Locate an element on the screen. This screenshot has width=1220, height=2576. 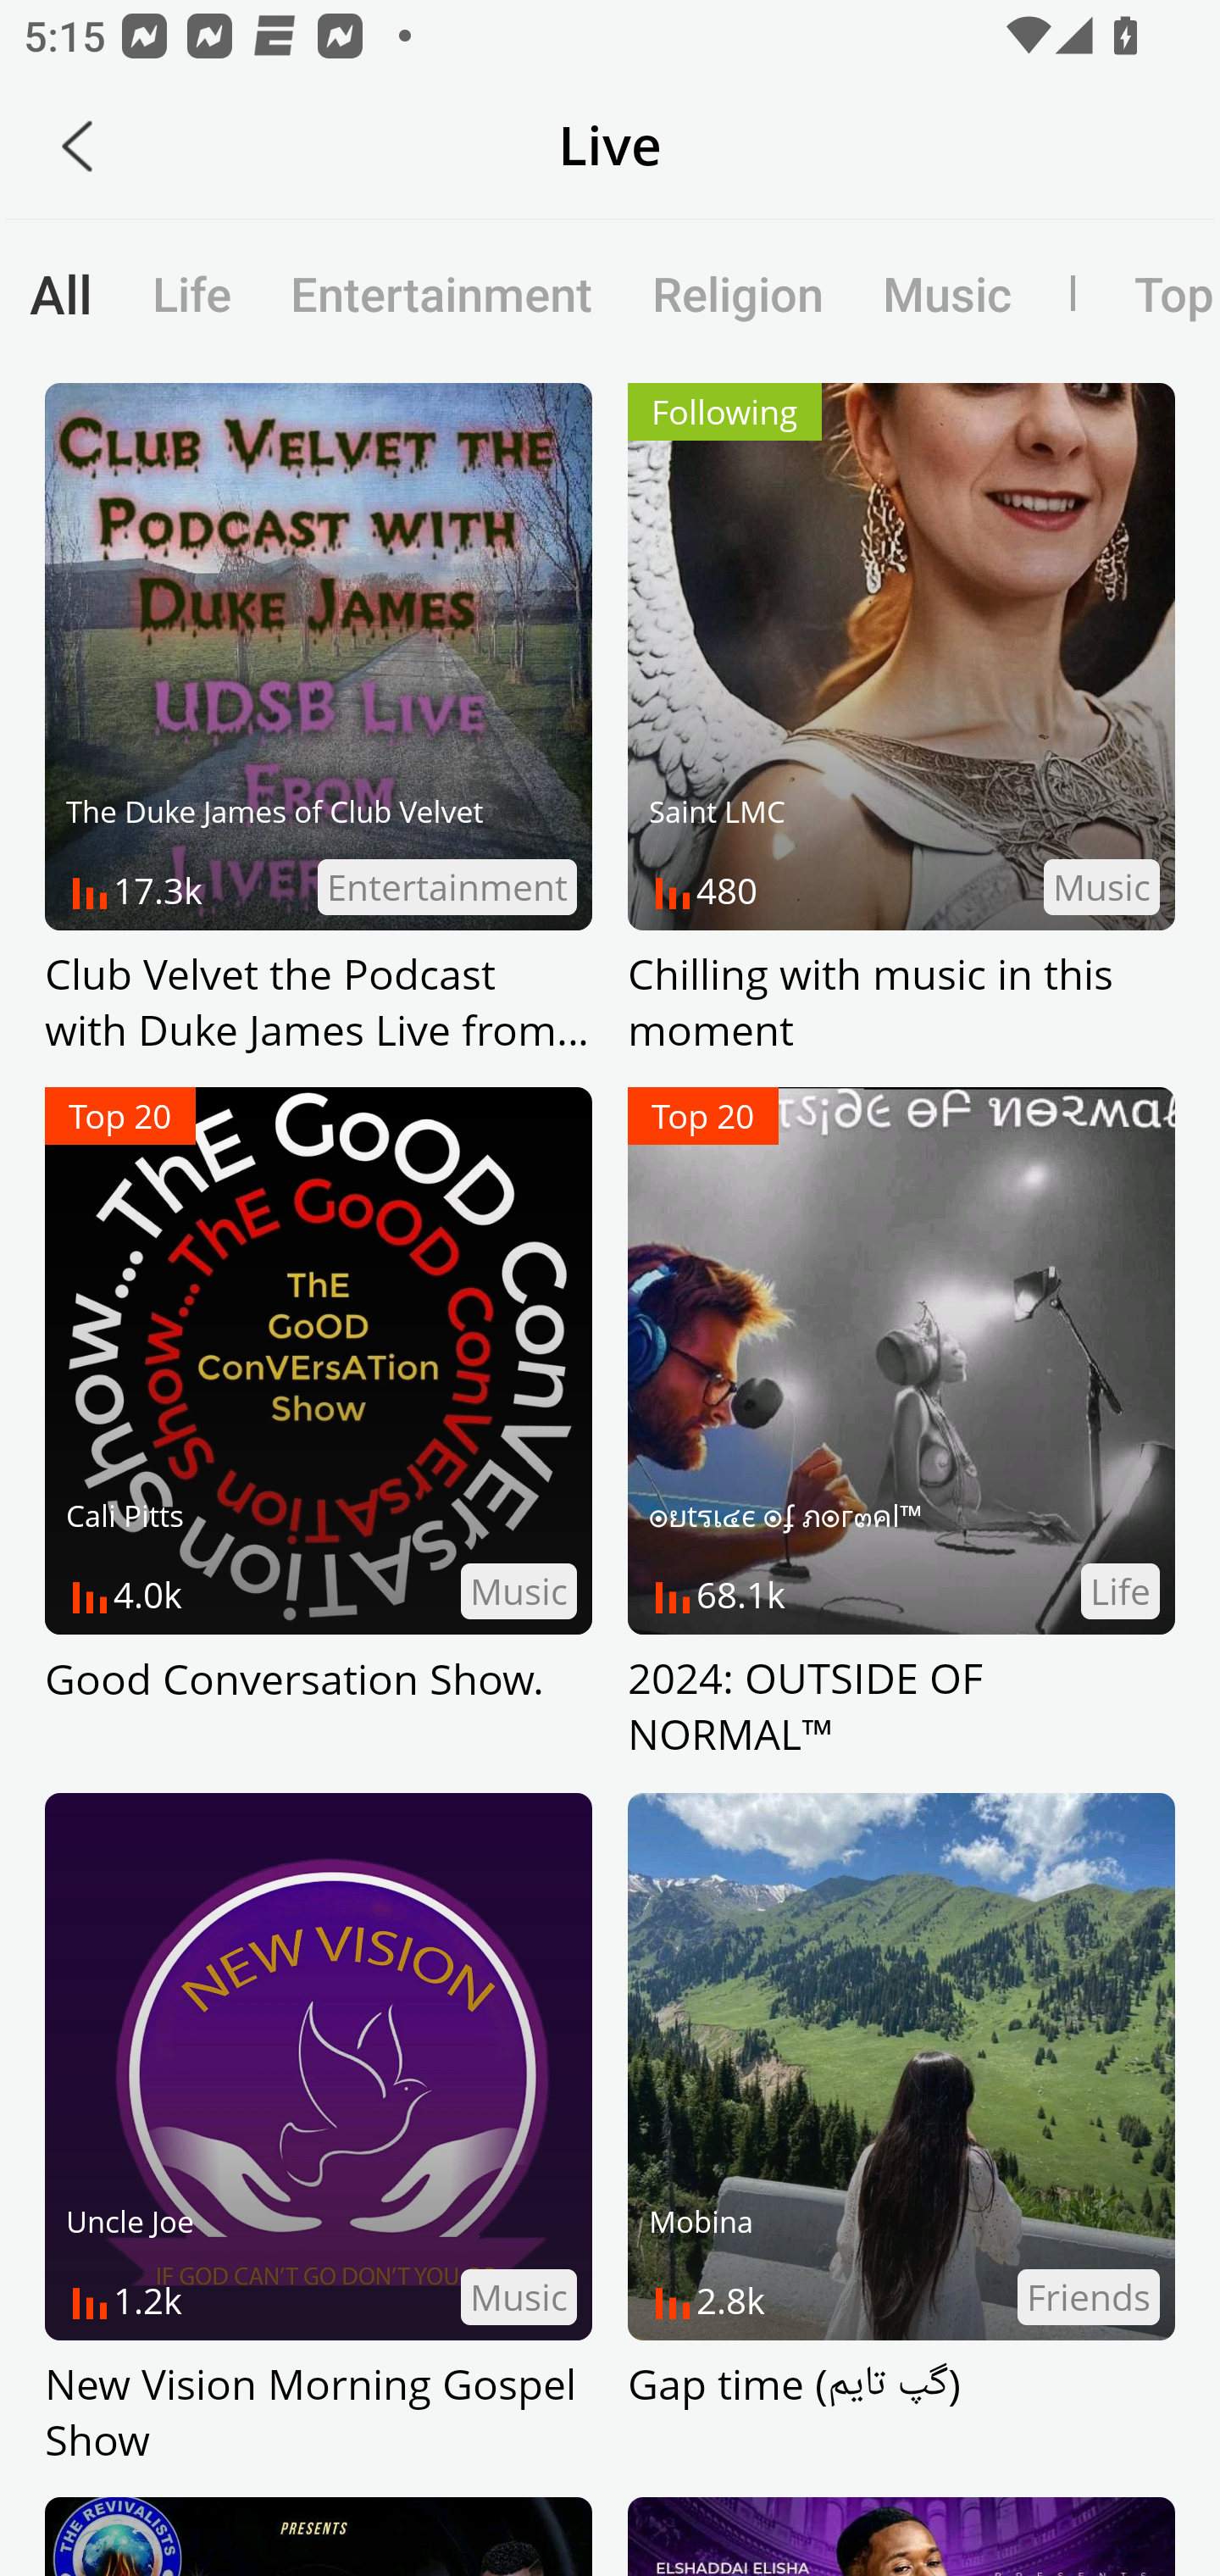
Religion is located at coordinates (737, 293).